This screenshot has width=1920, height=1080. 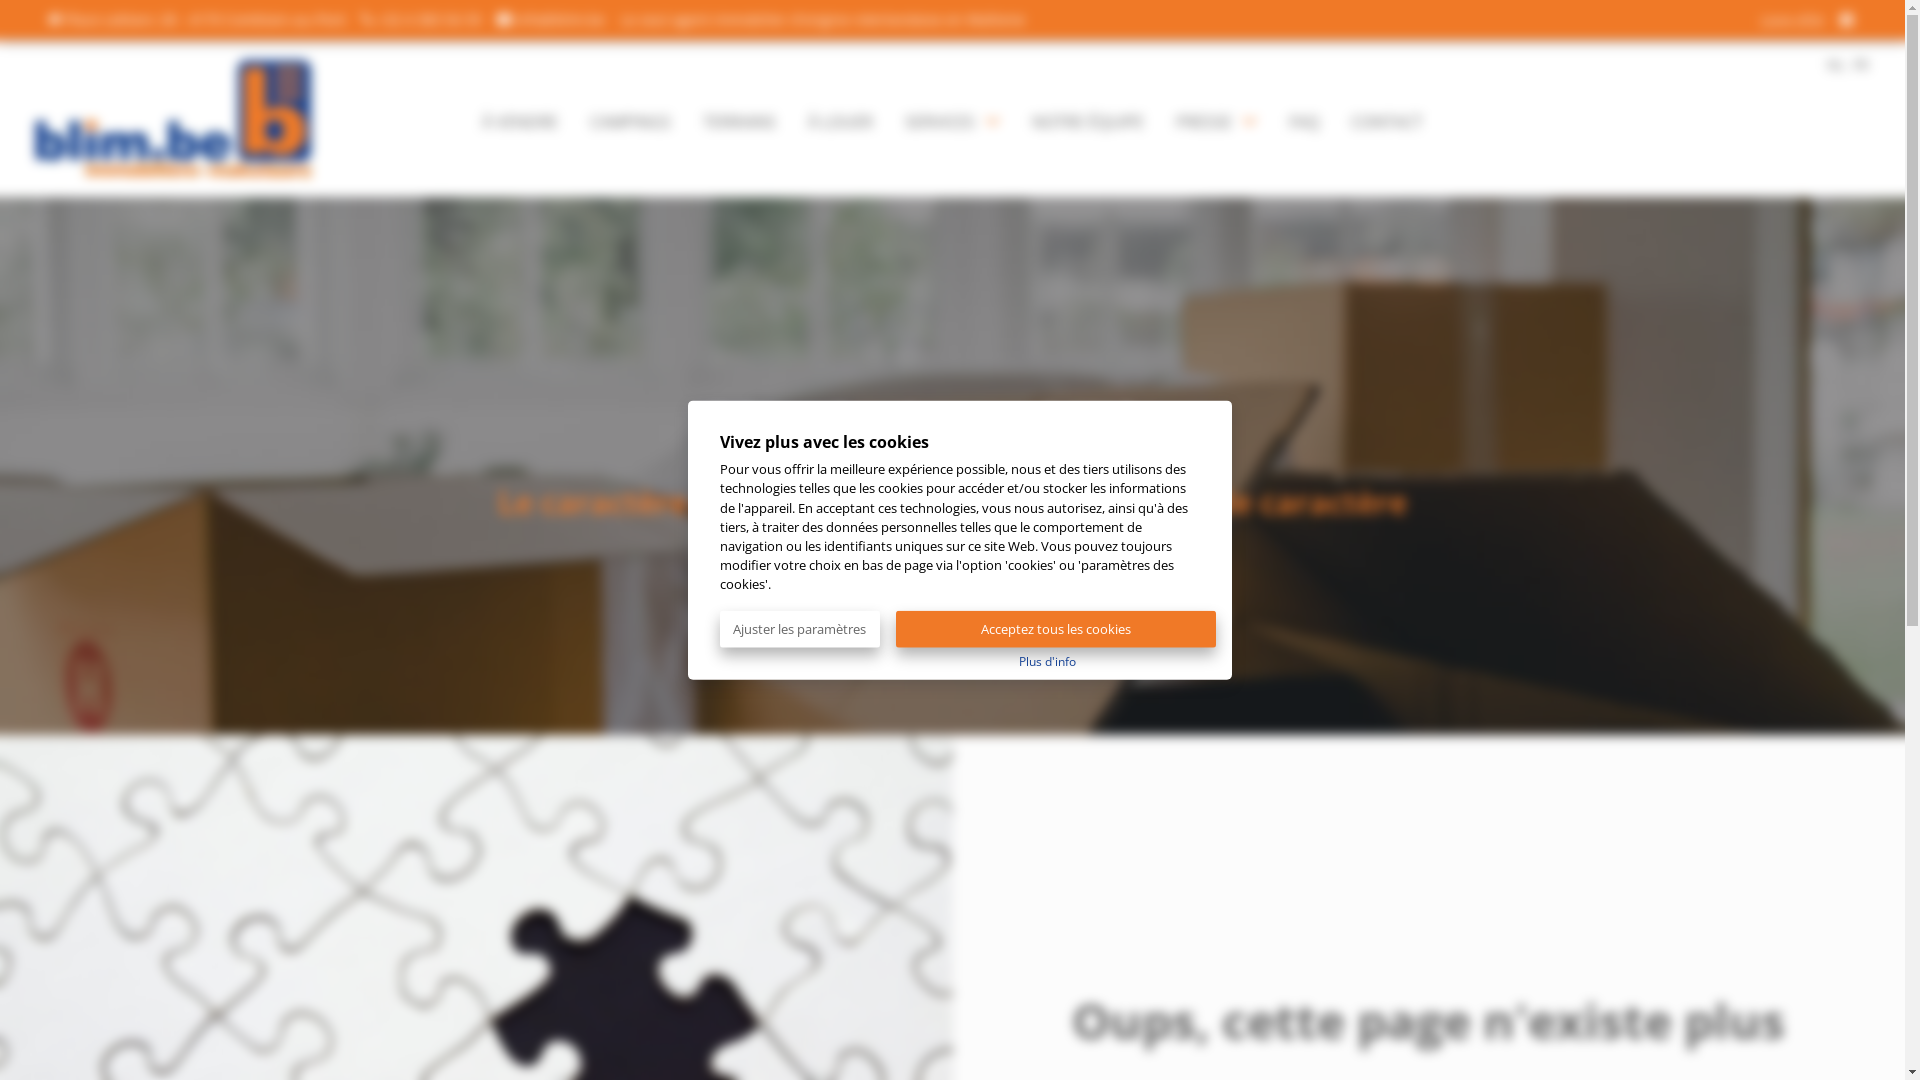 I want to click on NL, so click(x=1836, y=64).